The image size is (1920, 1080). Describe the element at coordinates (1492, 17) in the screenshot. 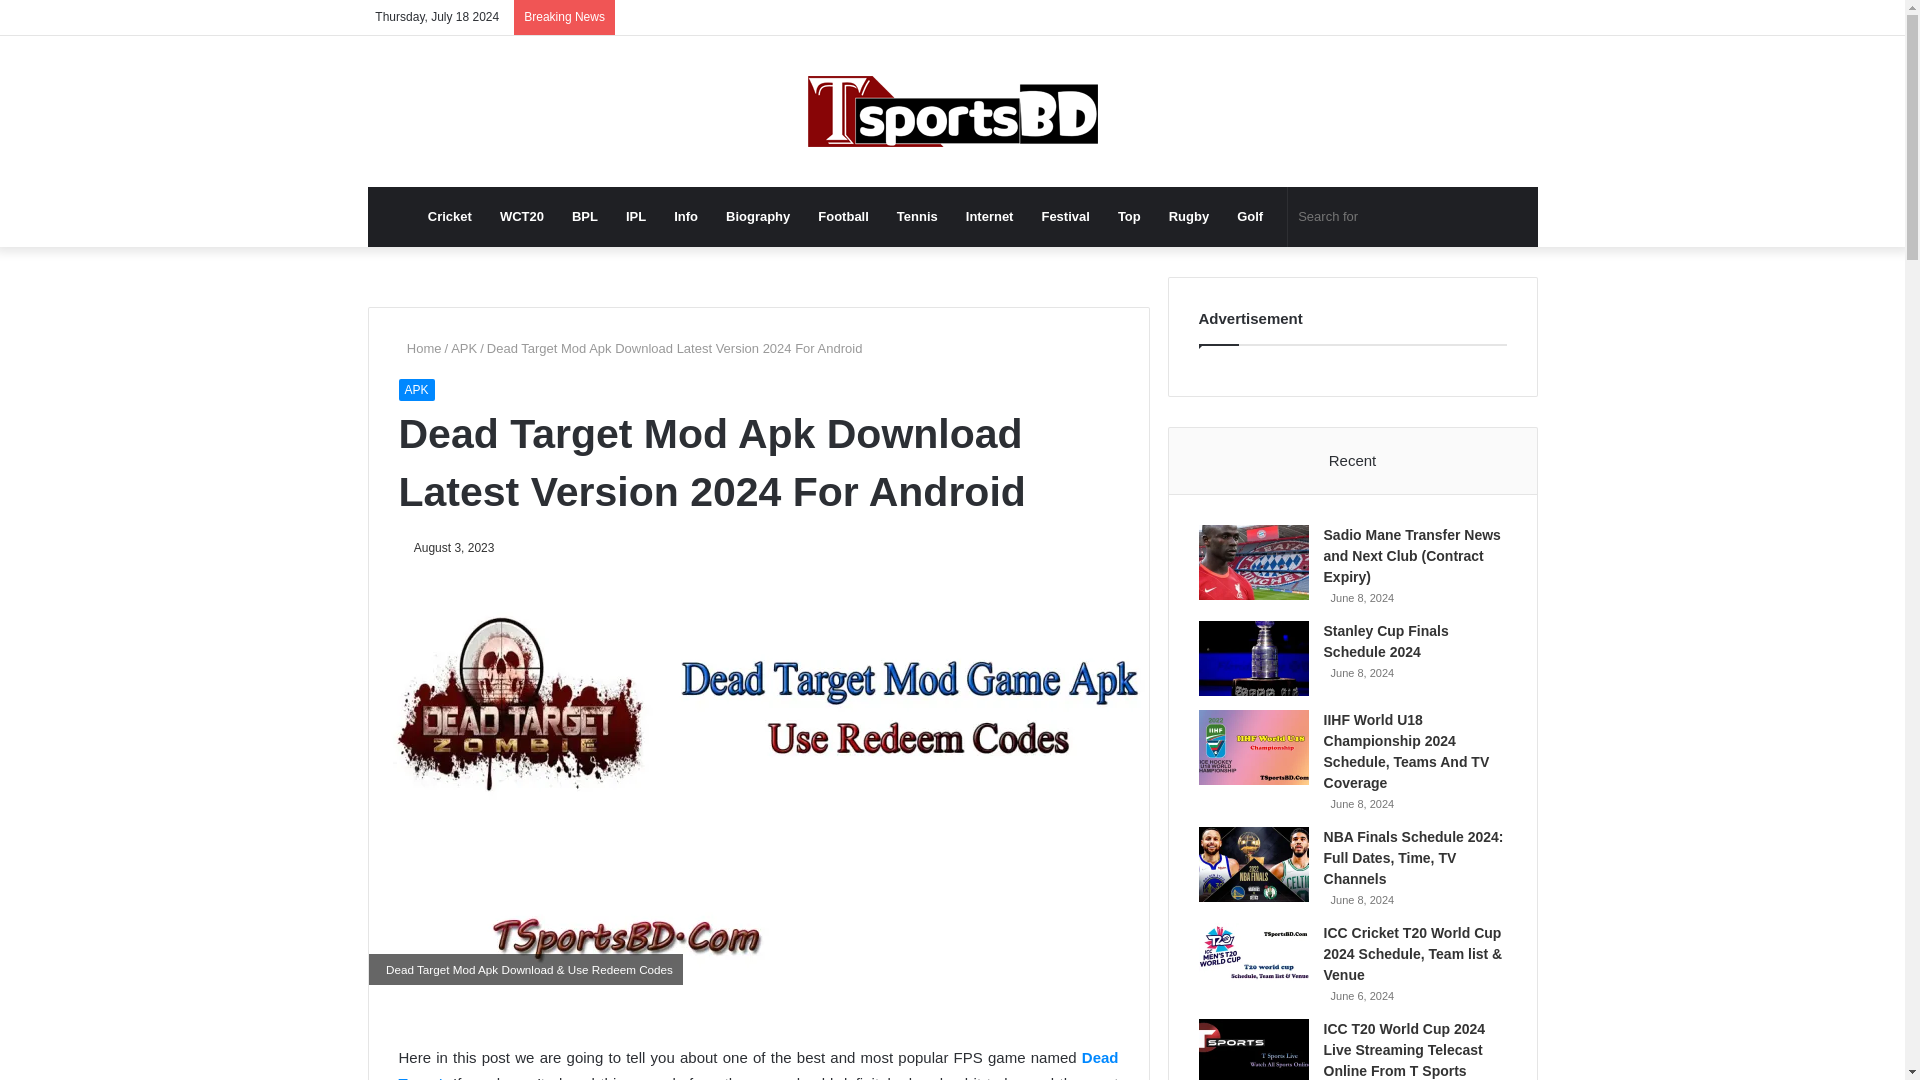

I see `Random Article` at that location.